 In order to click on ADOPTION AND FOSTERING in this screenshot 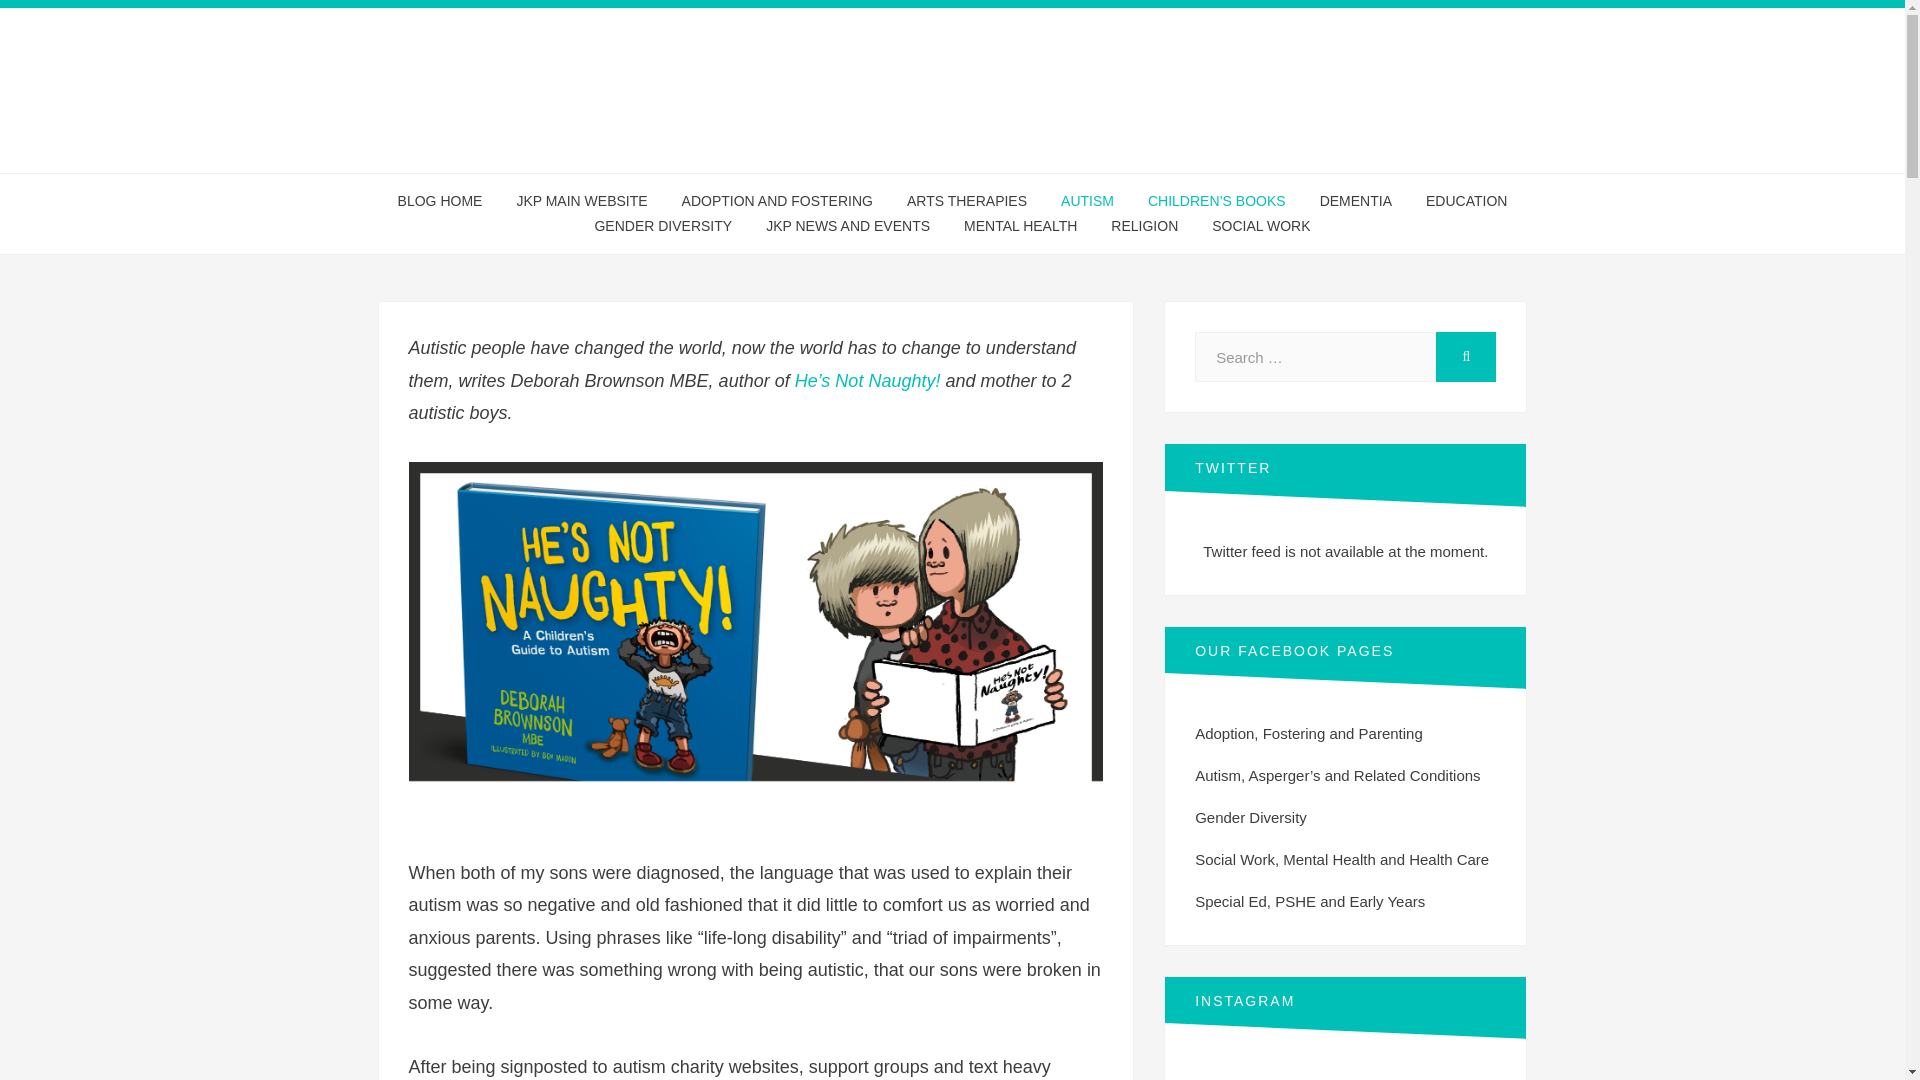, I will do `click(777, 201)`.